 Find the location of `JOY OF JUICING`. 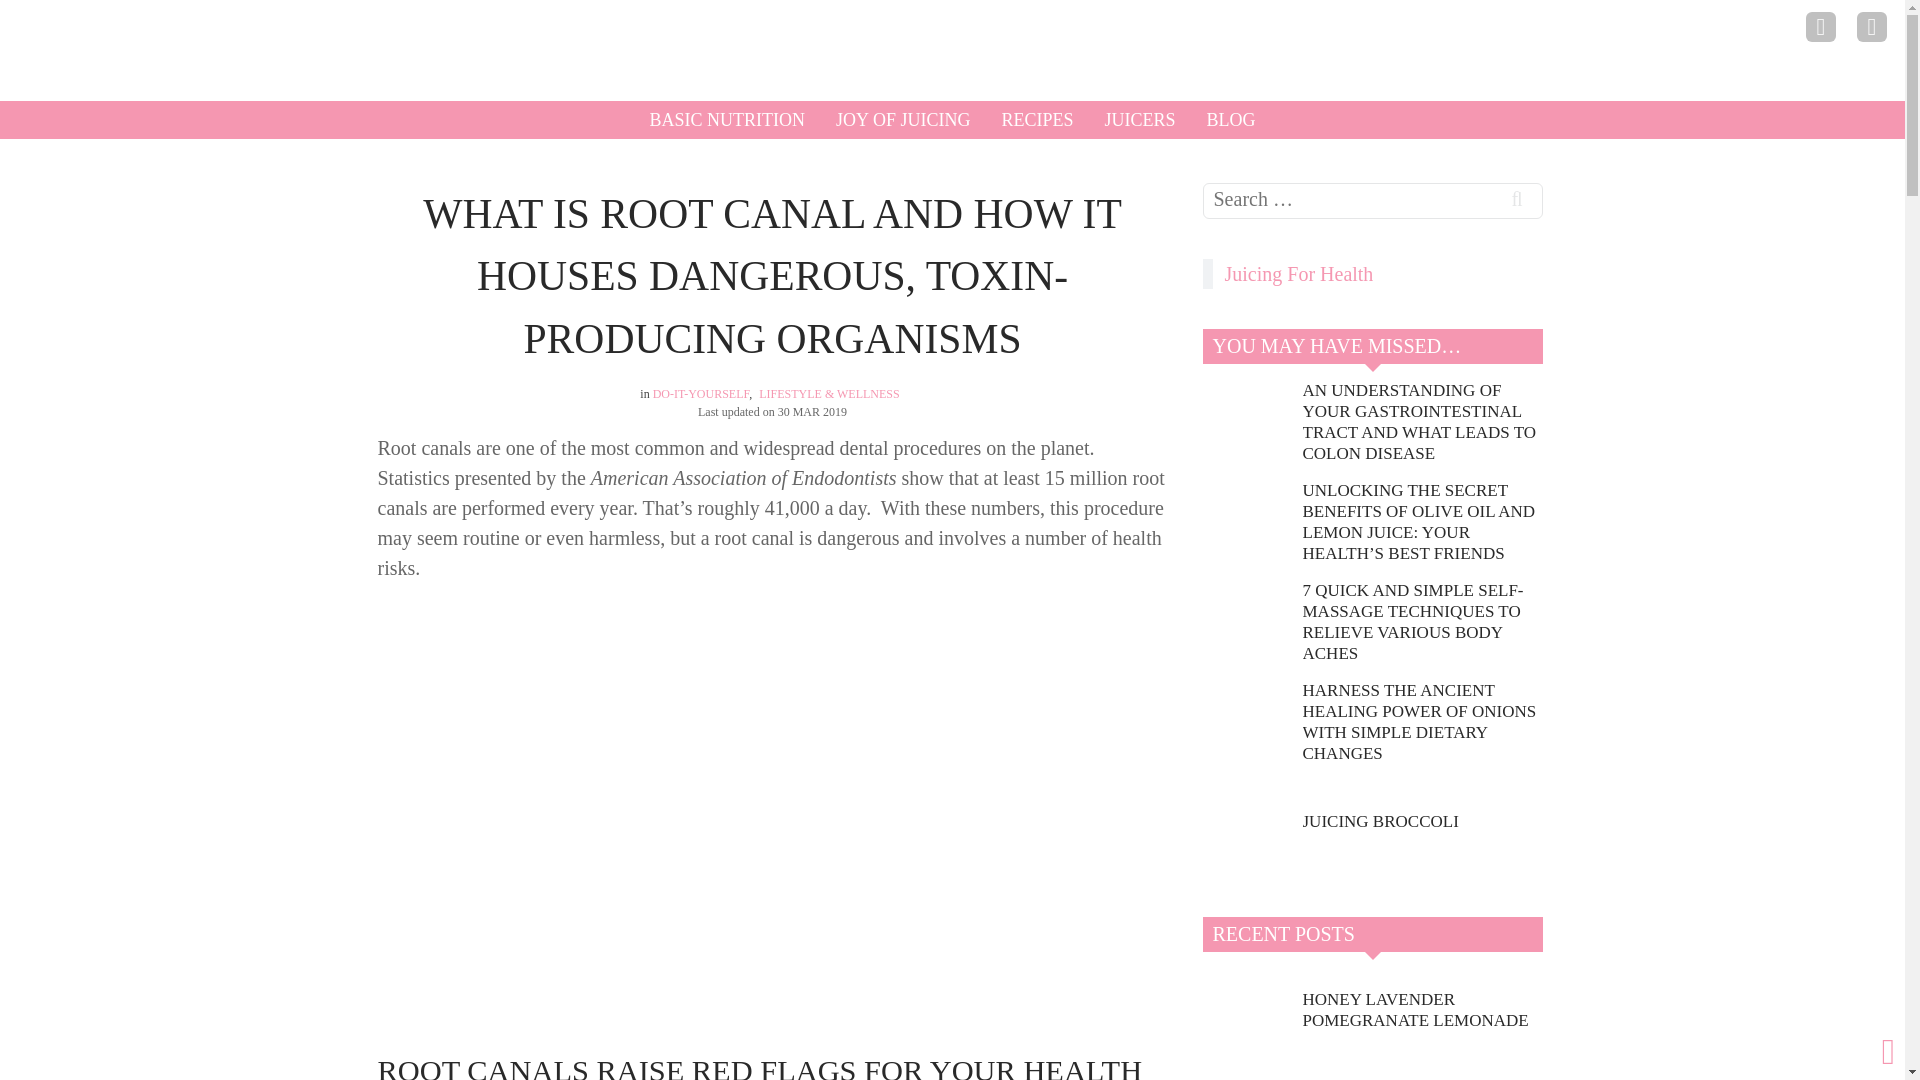

JOY OF JUICING is located at coordinates (903, 120).